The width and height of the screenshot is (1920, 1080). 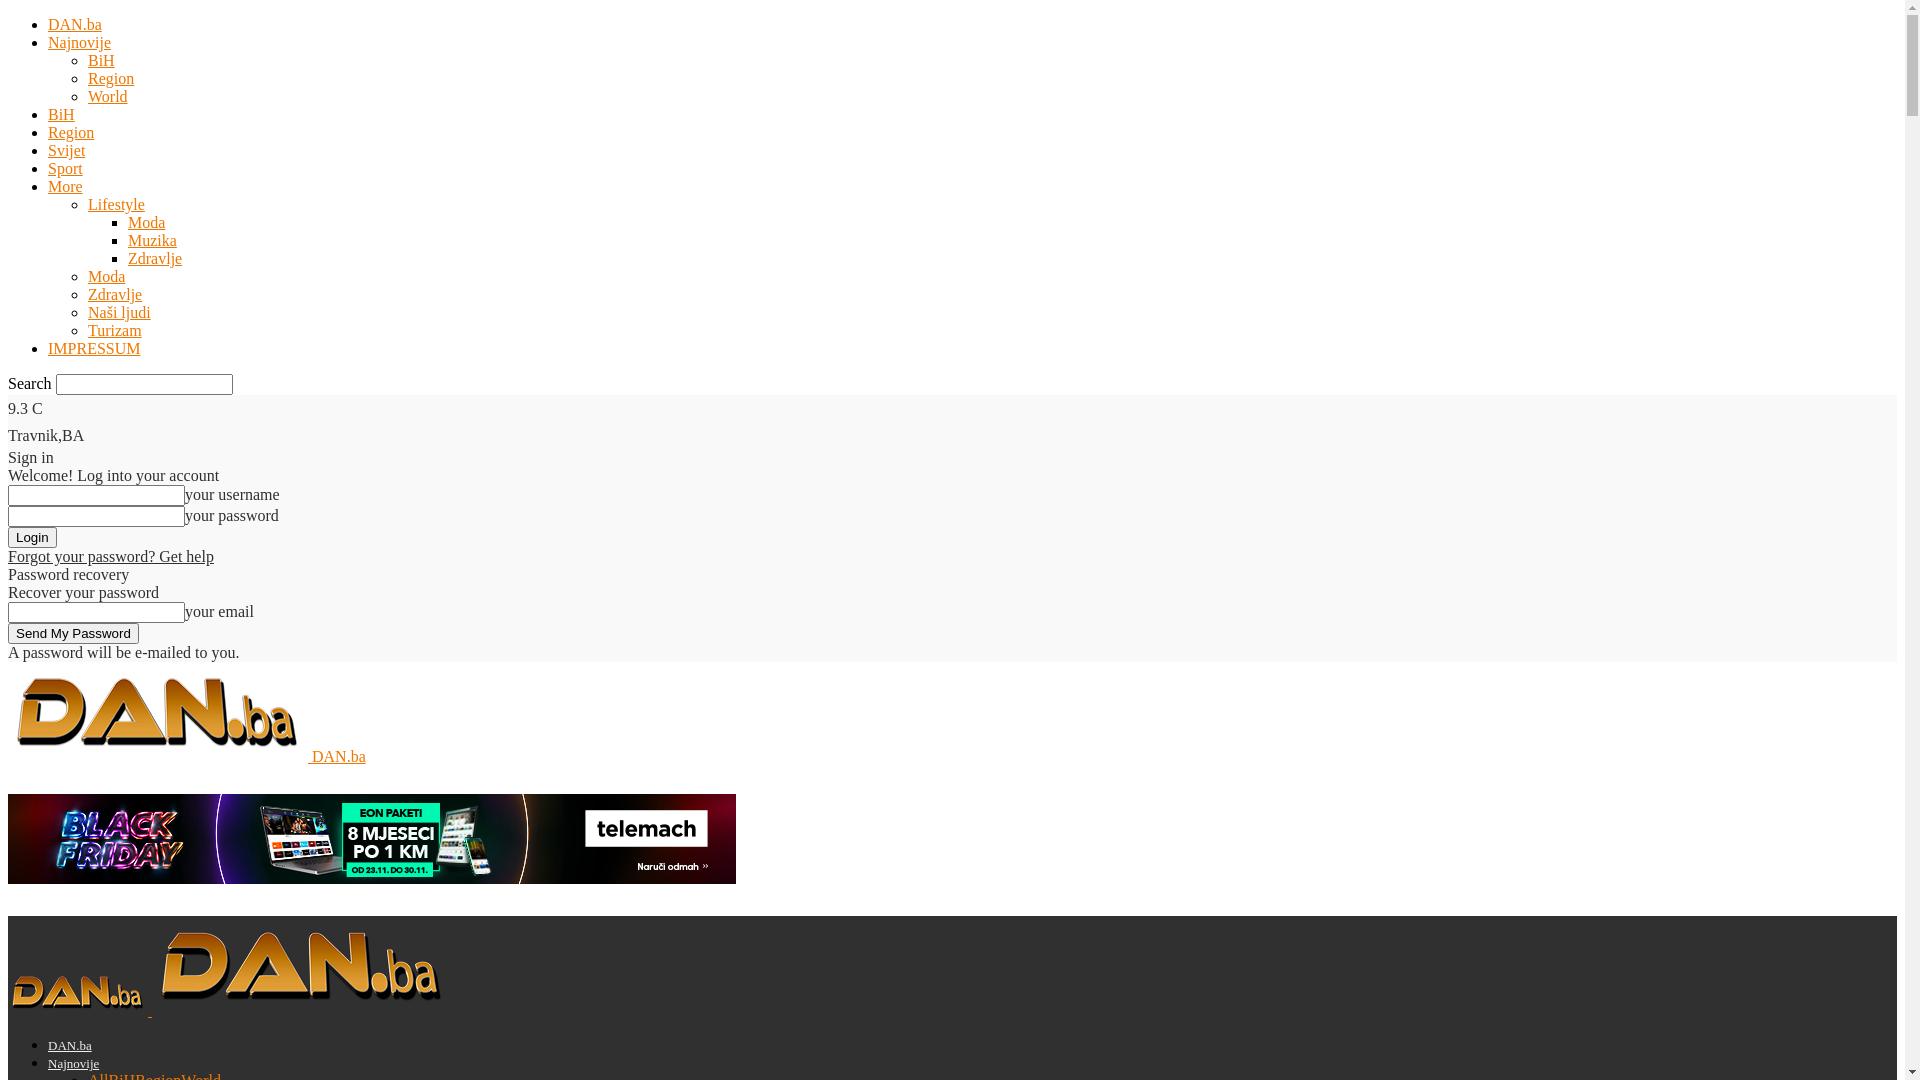 I want to click on Svijet, so click(x=66, y=150).